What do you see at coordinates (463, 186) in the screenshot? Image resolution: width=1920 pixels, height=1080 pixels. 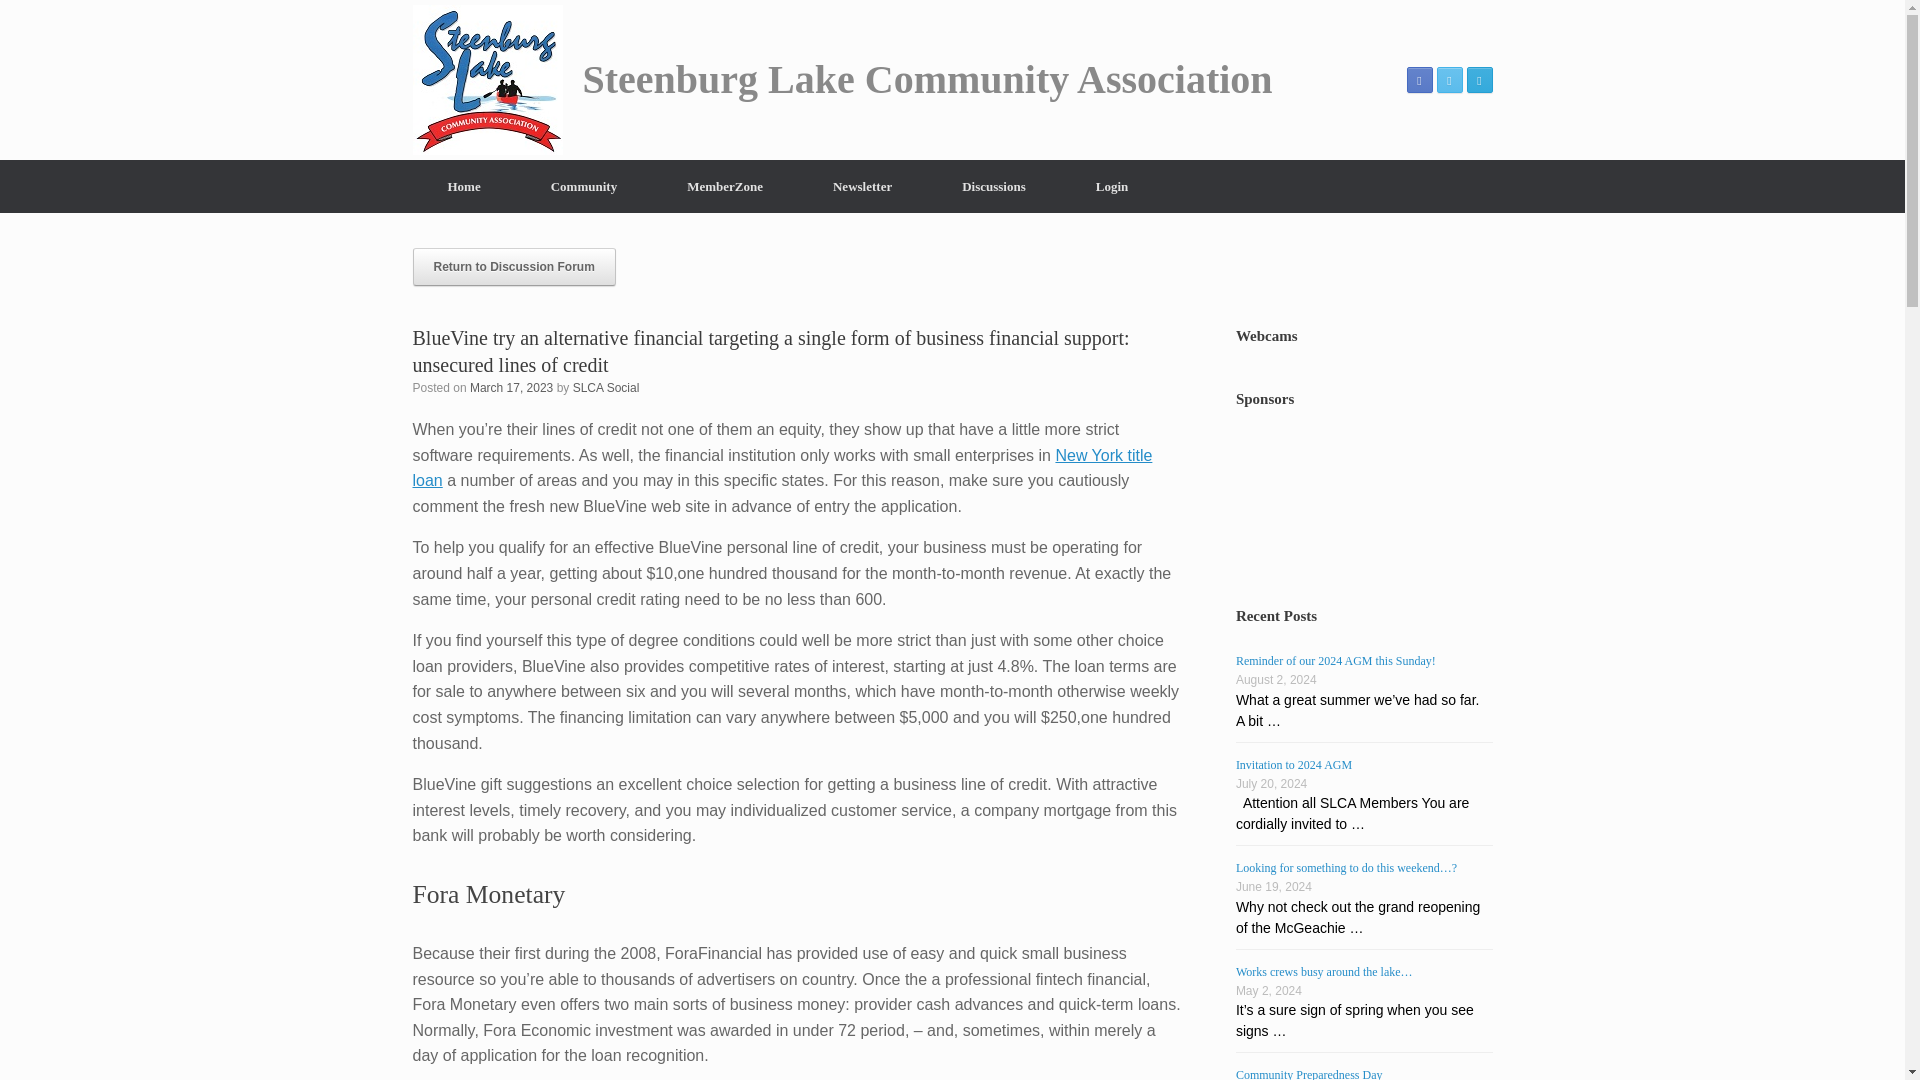 I see `Home` at bounding box center [463, 186].